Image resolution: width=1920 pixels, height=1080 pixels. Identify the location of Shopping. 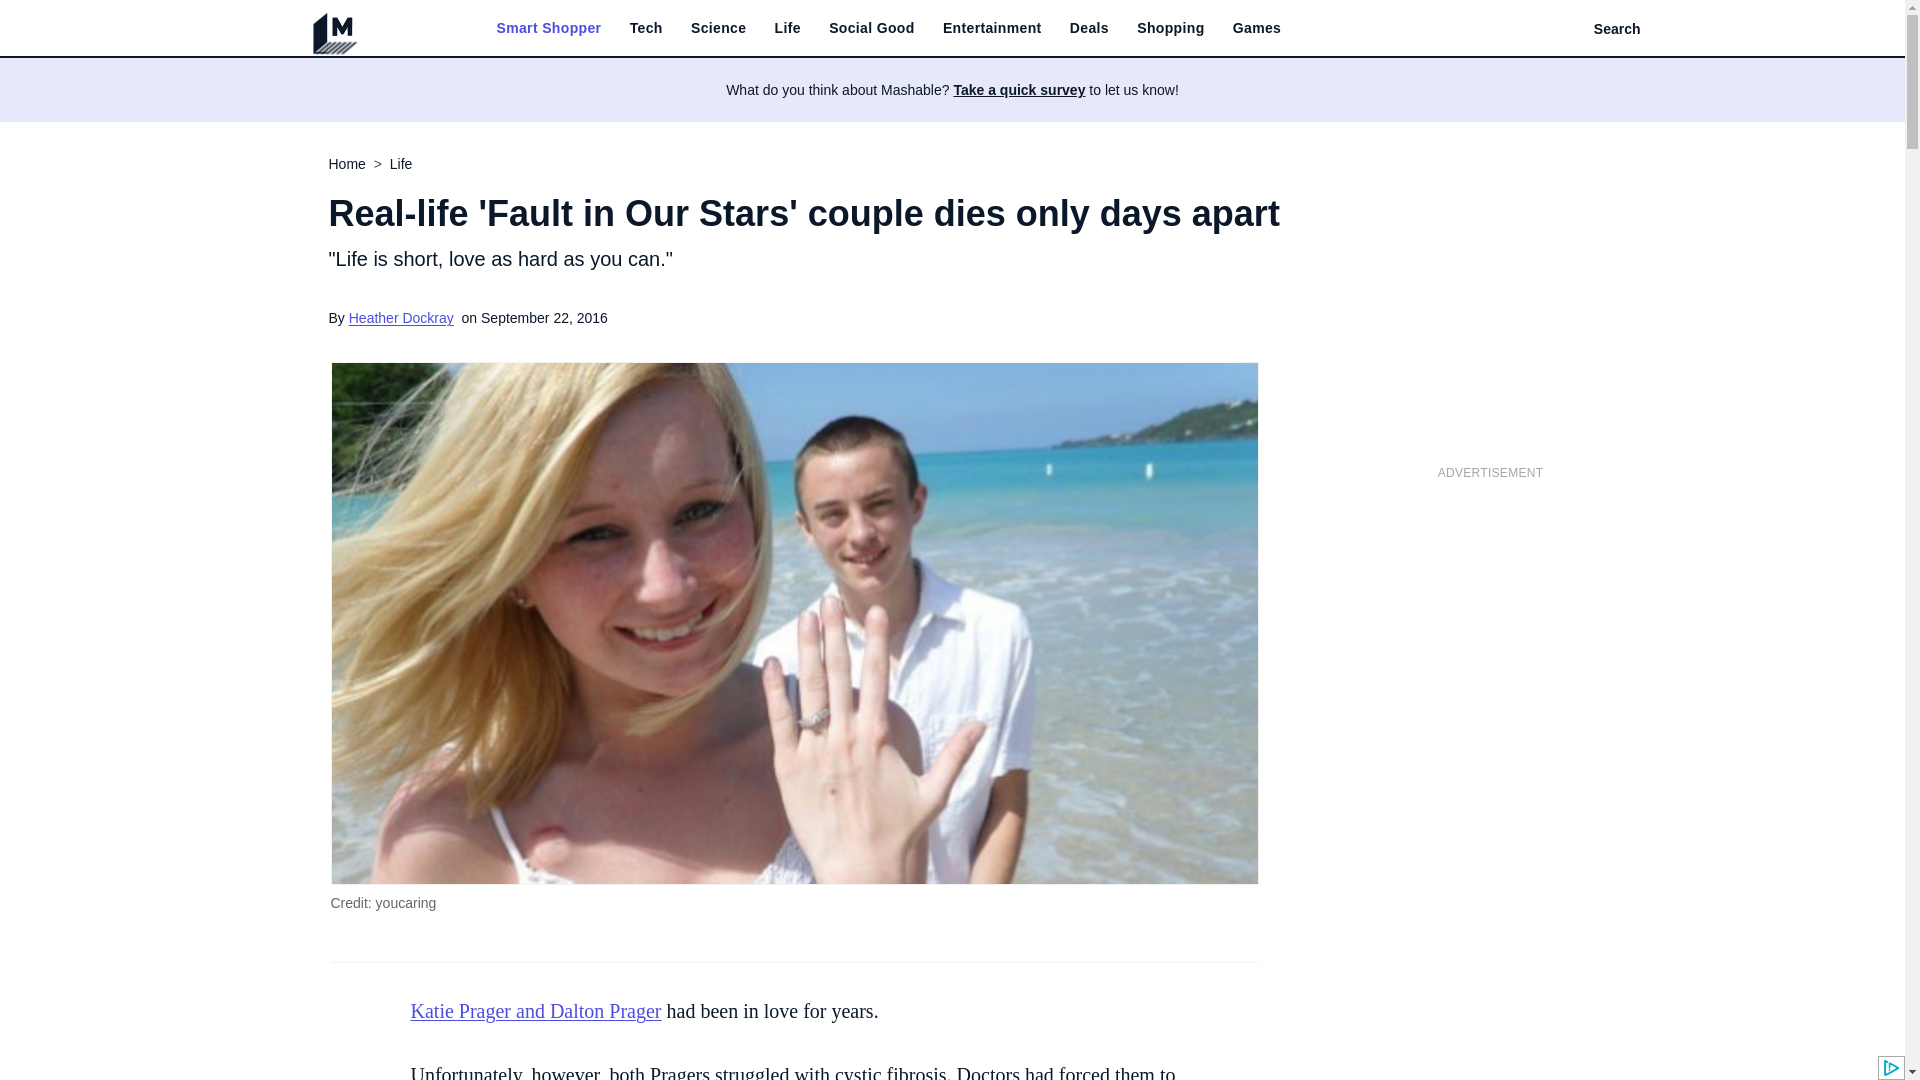
(1170, 28).